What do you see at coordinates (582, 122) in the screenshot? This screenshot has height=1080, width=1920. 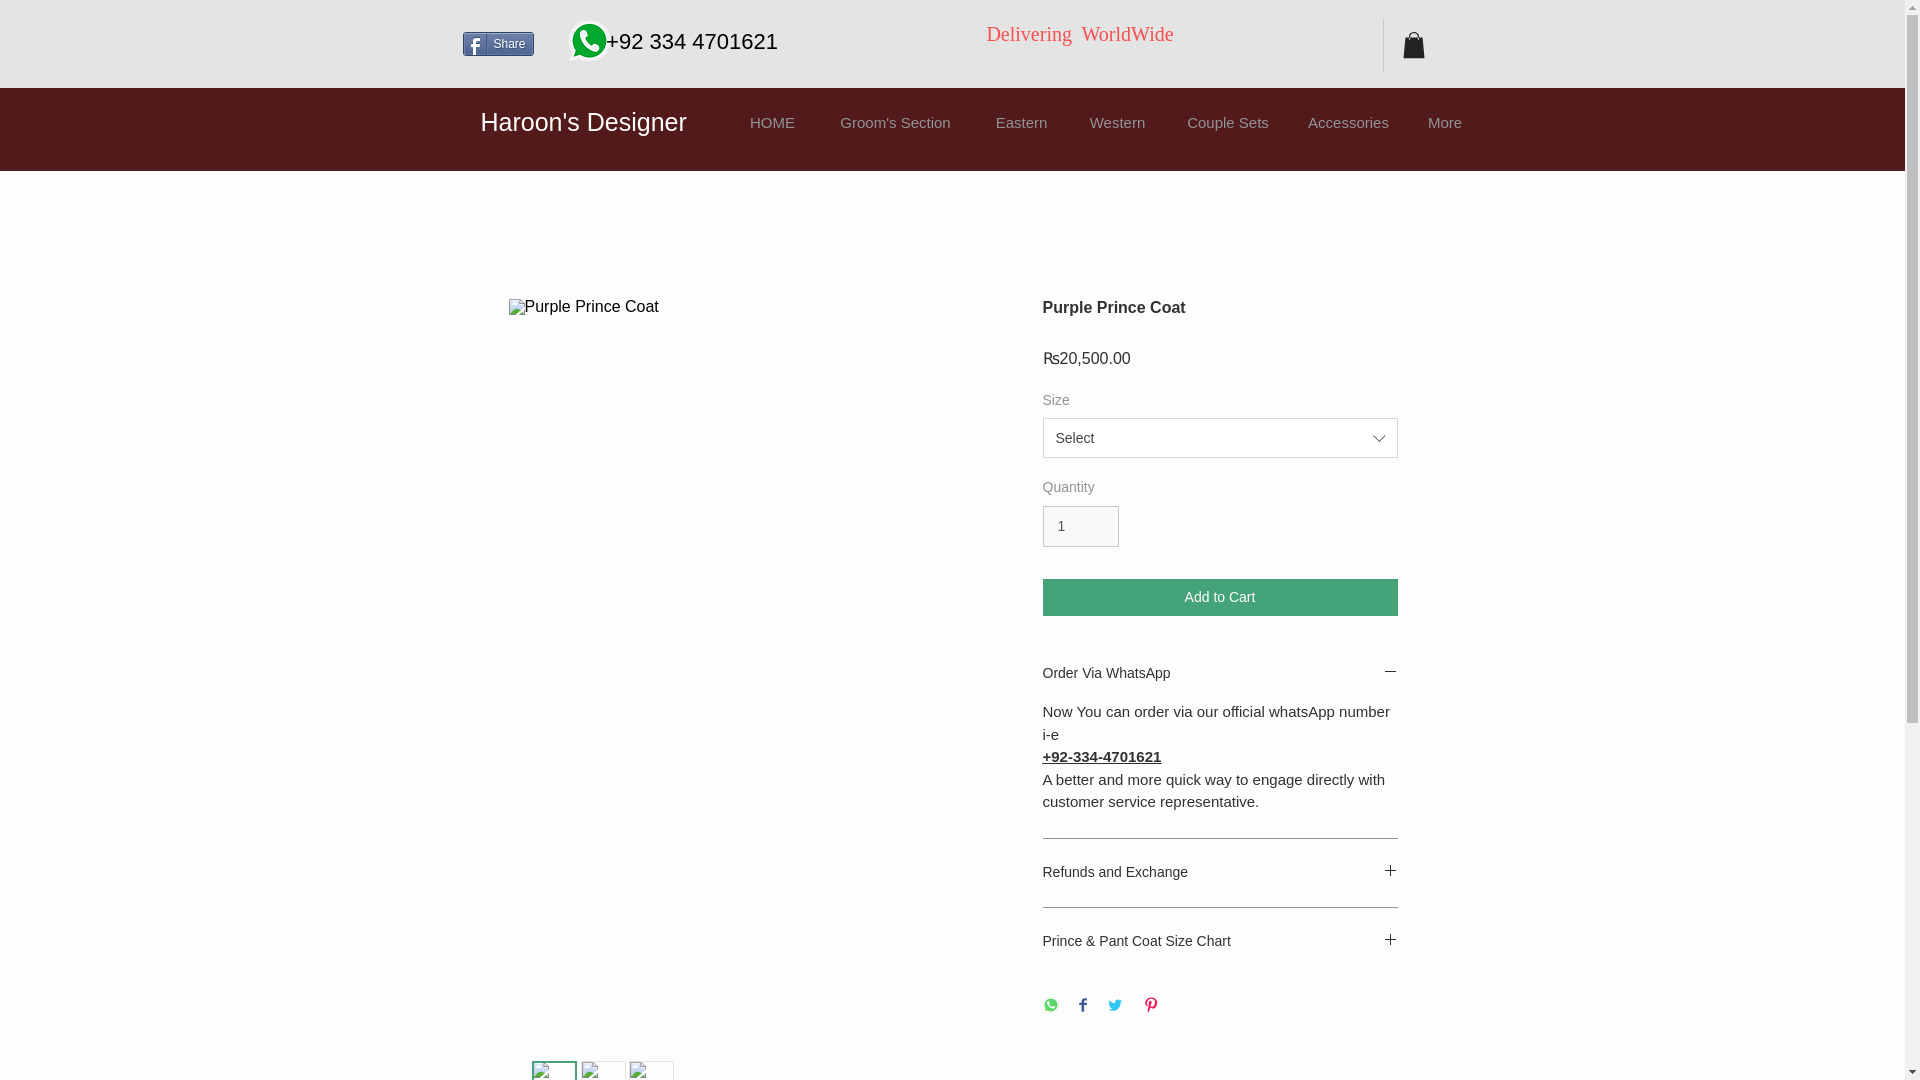 I see `Haroon's Designer` at bounding box center [582, 122].